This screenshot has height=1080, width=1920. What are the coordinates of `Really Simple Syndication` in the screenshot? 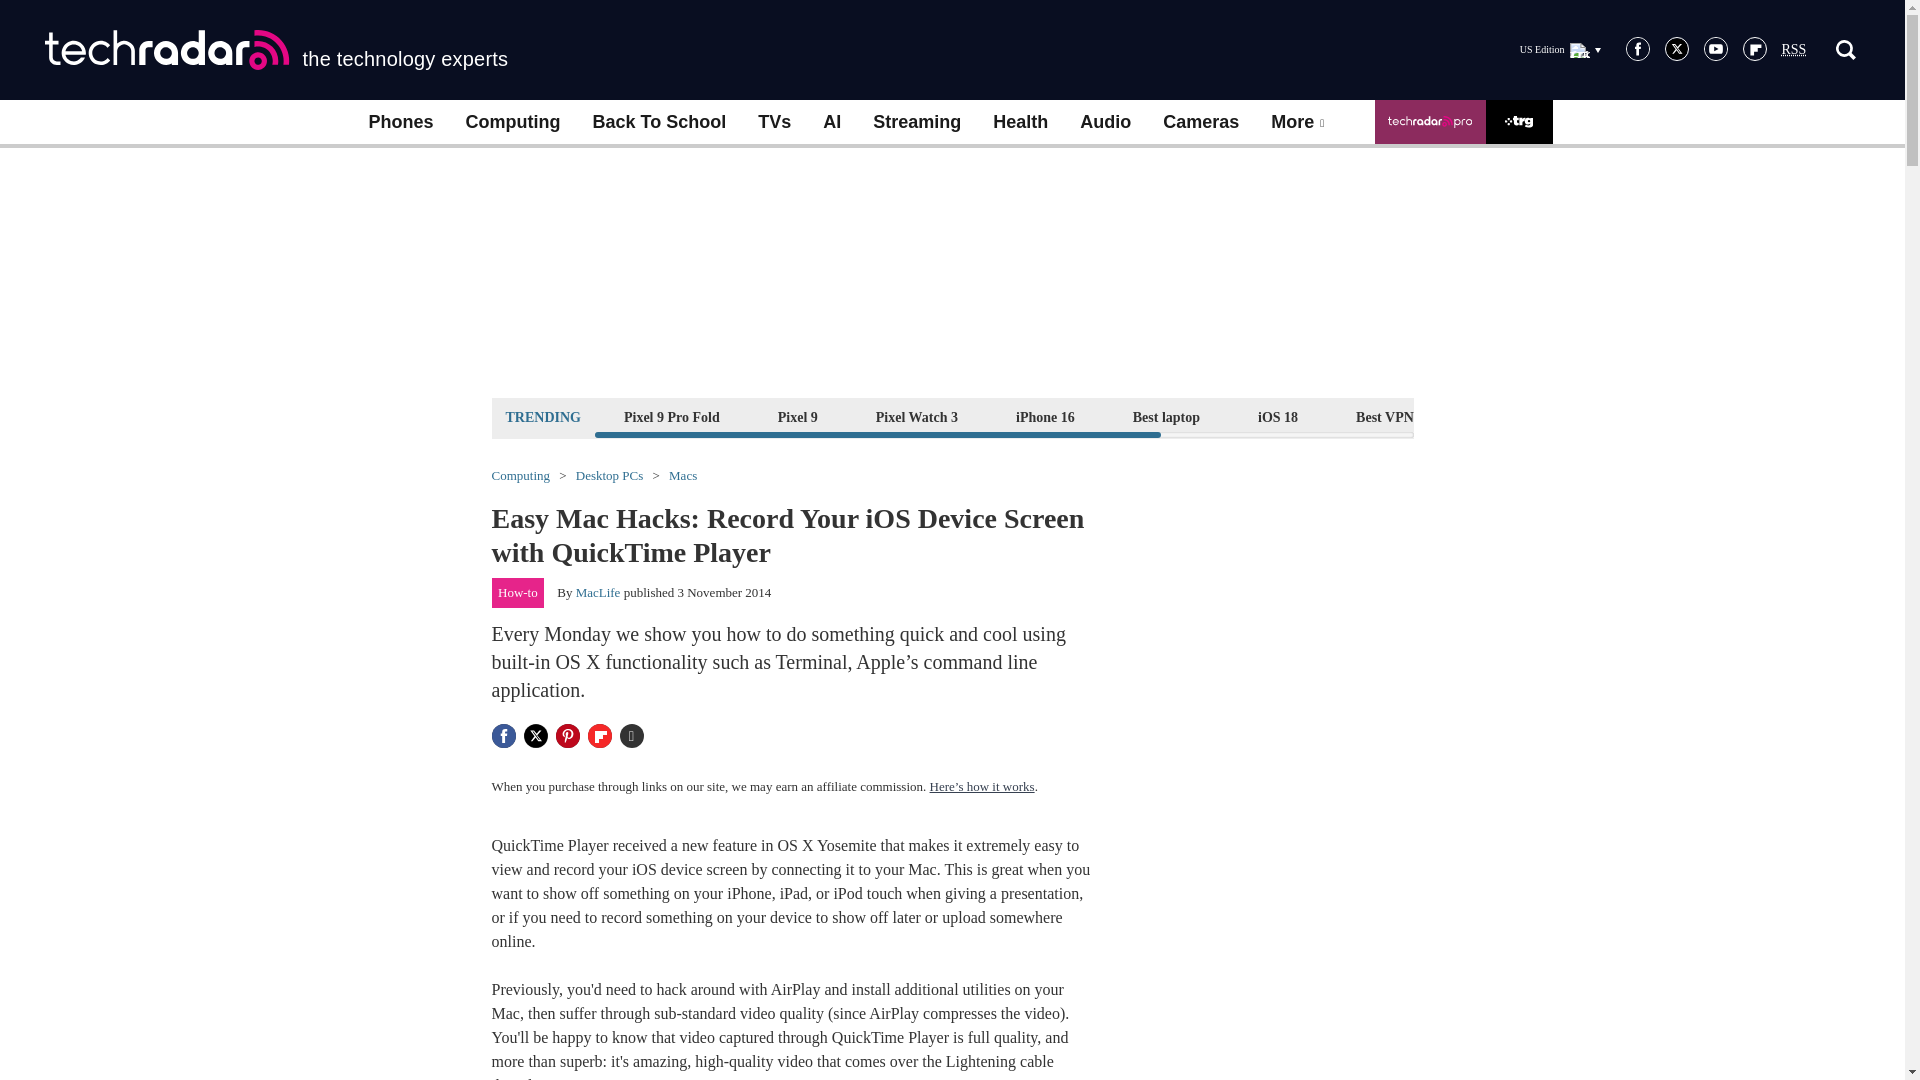 It's located at (1794, 50).